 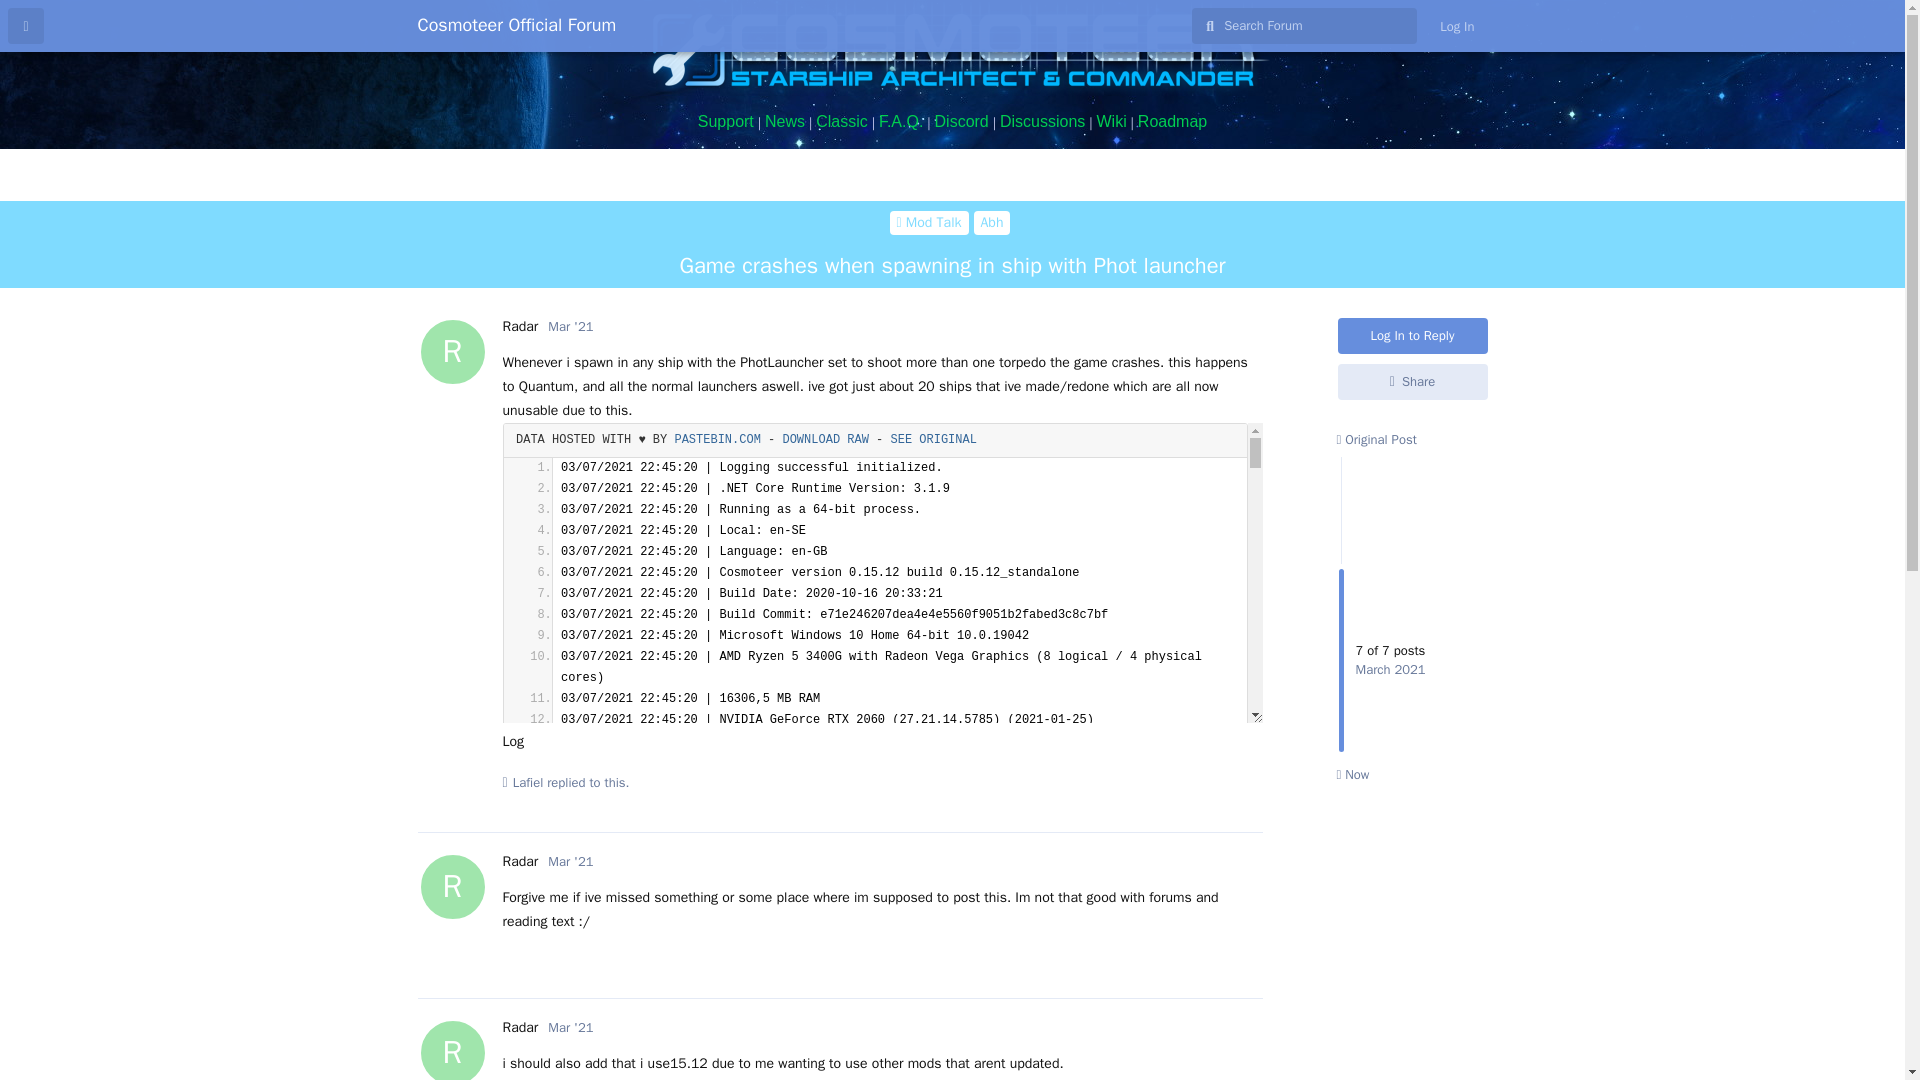 I want to click on Cosmoteer Official Forum, so click(x=517, y=24).